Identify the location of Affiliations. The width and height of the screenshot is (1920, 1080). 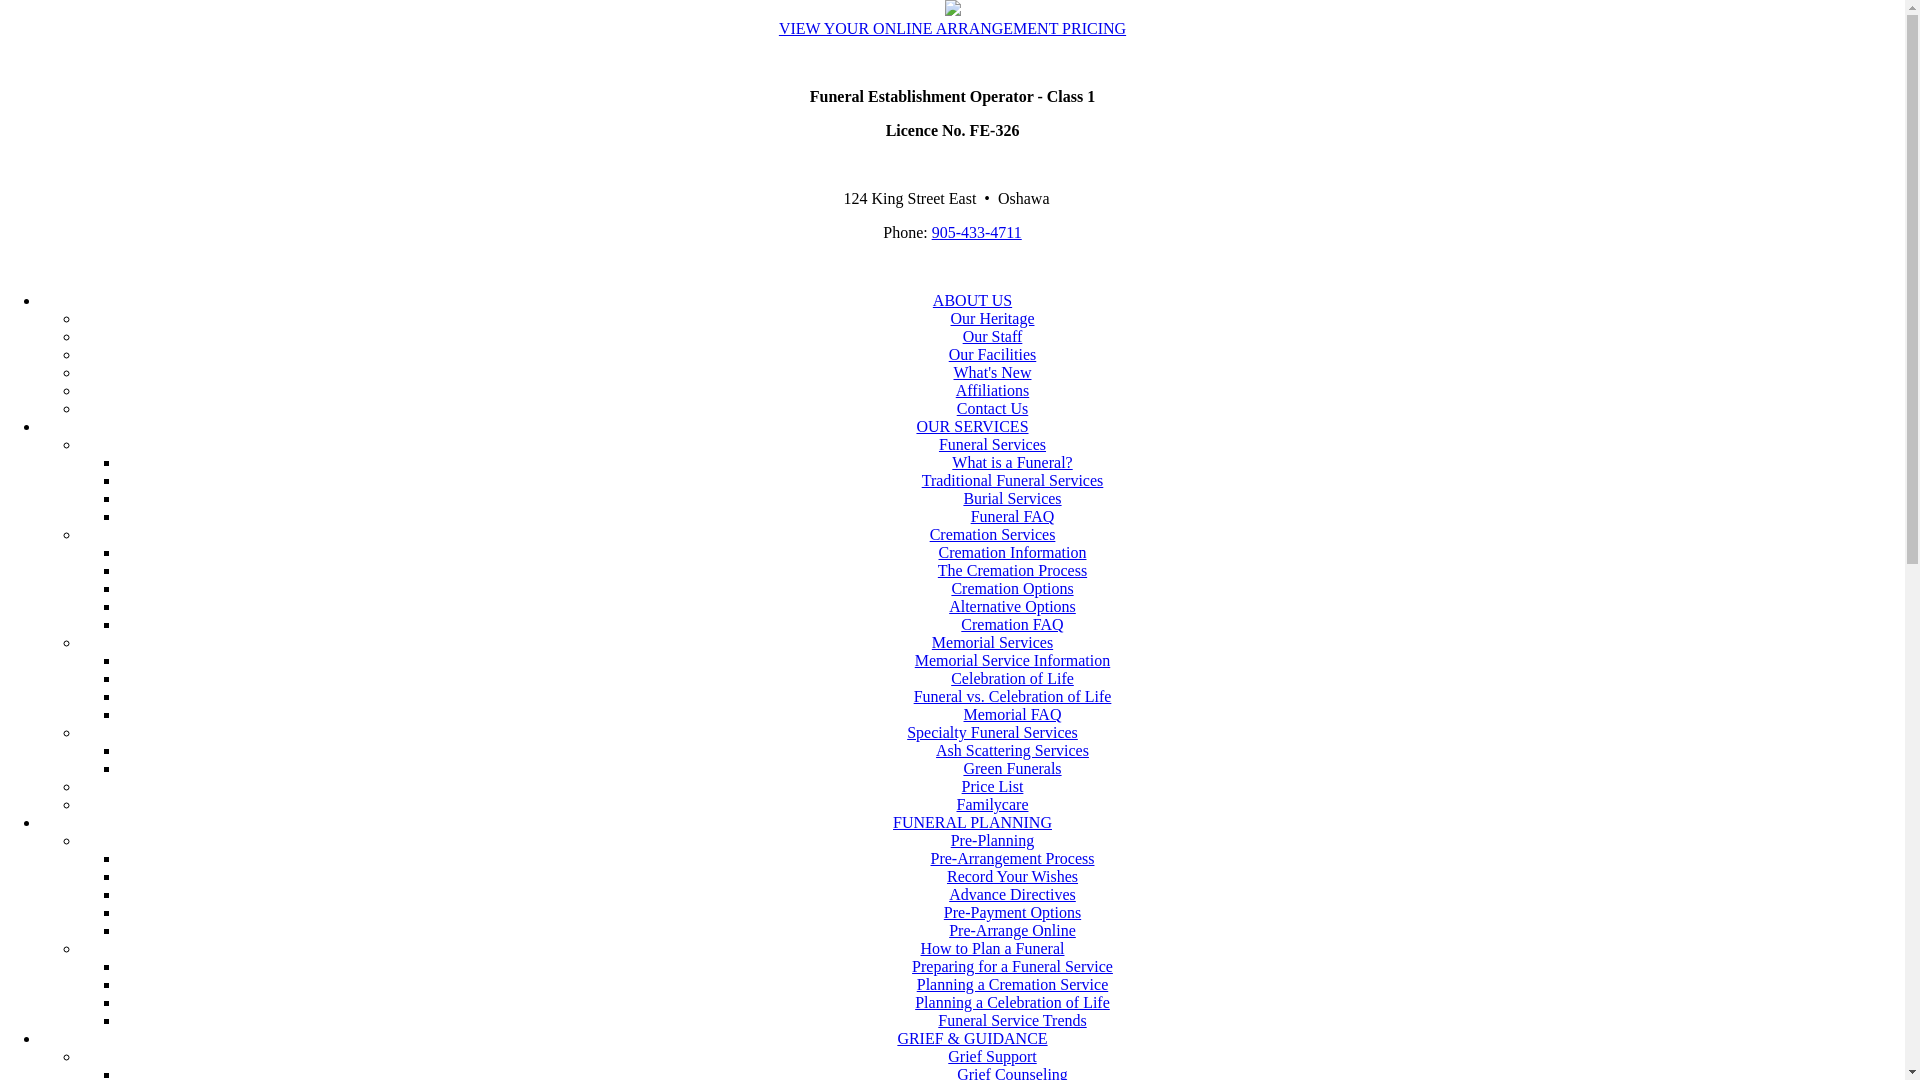
(992, 390).